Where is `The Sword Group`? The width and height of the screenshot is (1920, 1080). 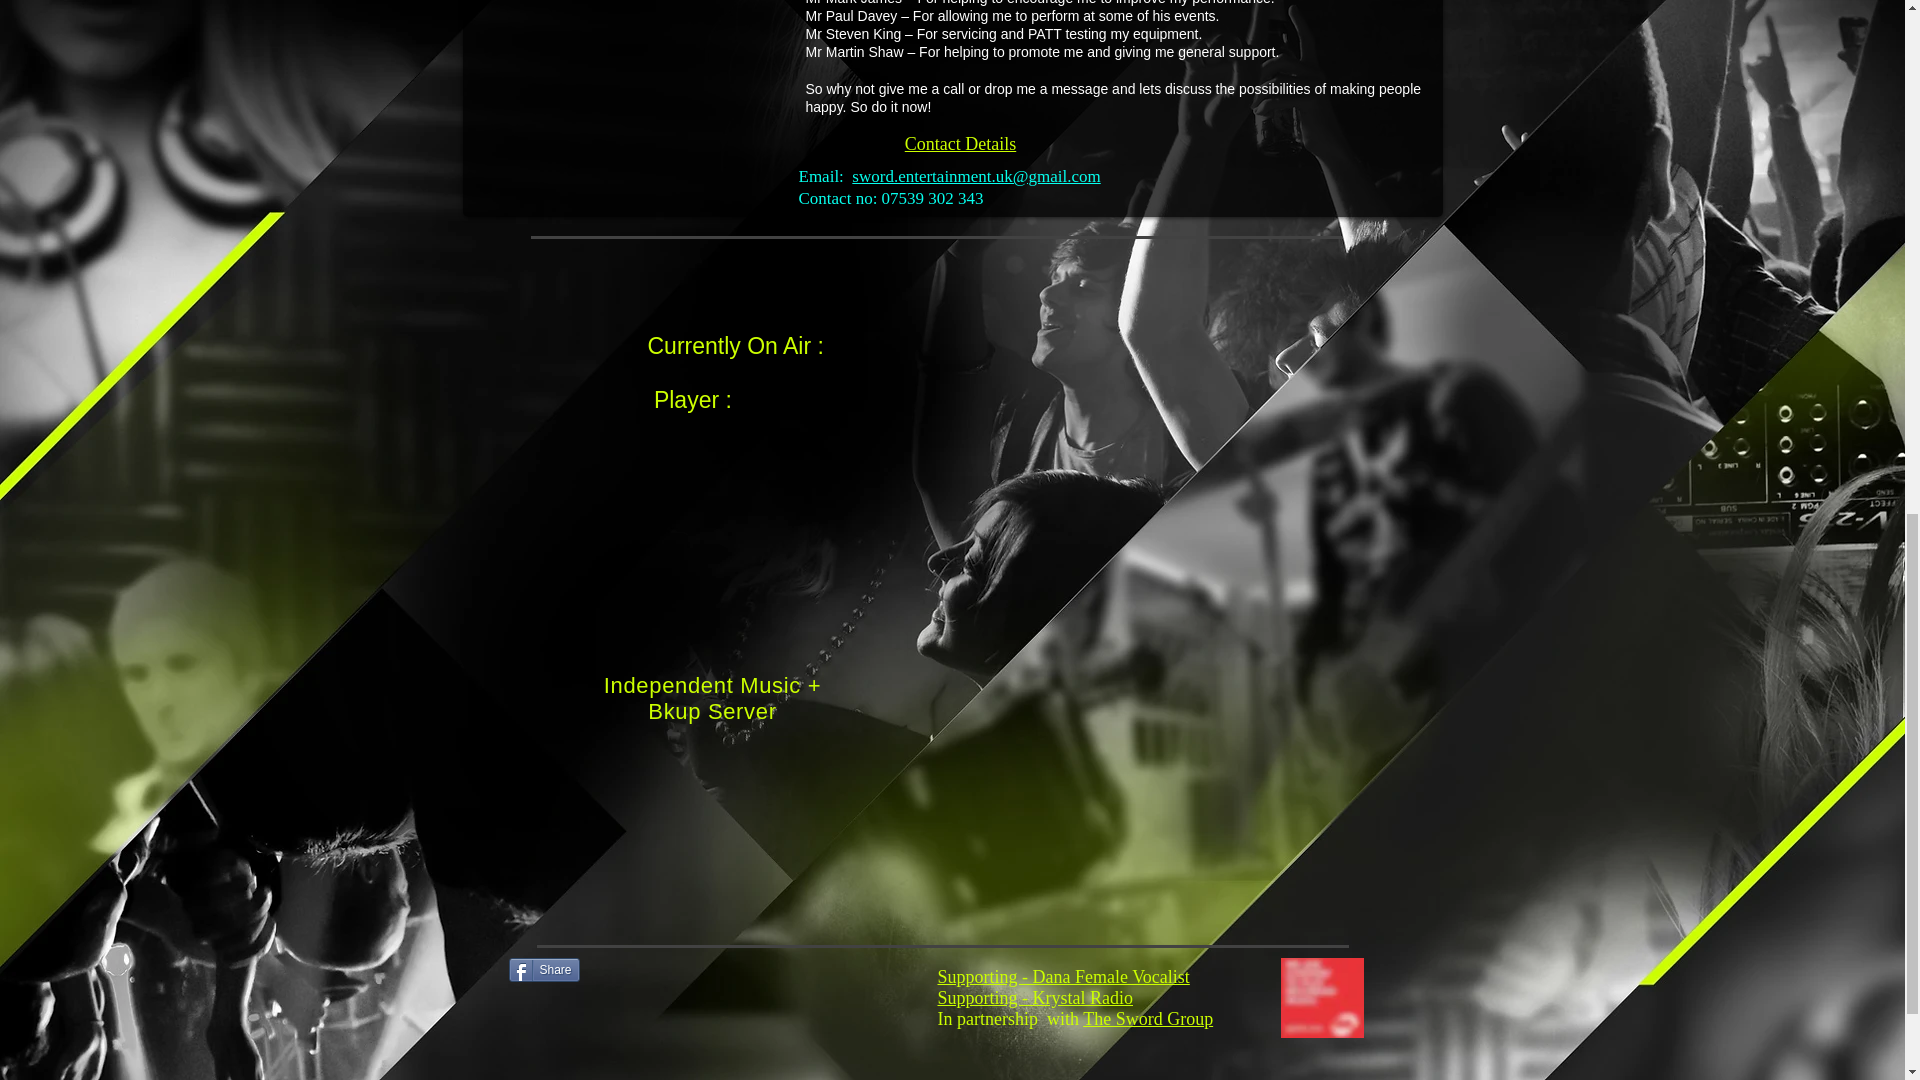
The Sword Group is located at coordinates (1148, 1018).